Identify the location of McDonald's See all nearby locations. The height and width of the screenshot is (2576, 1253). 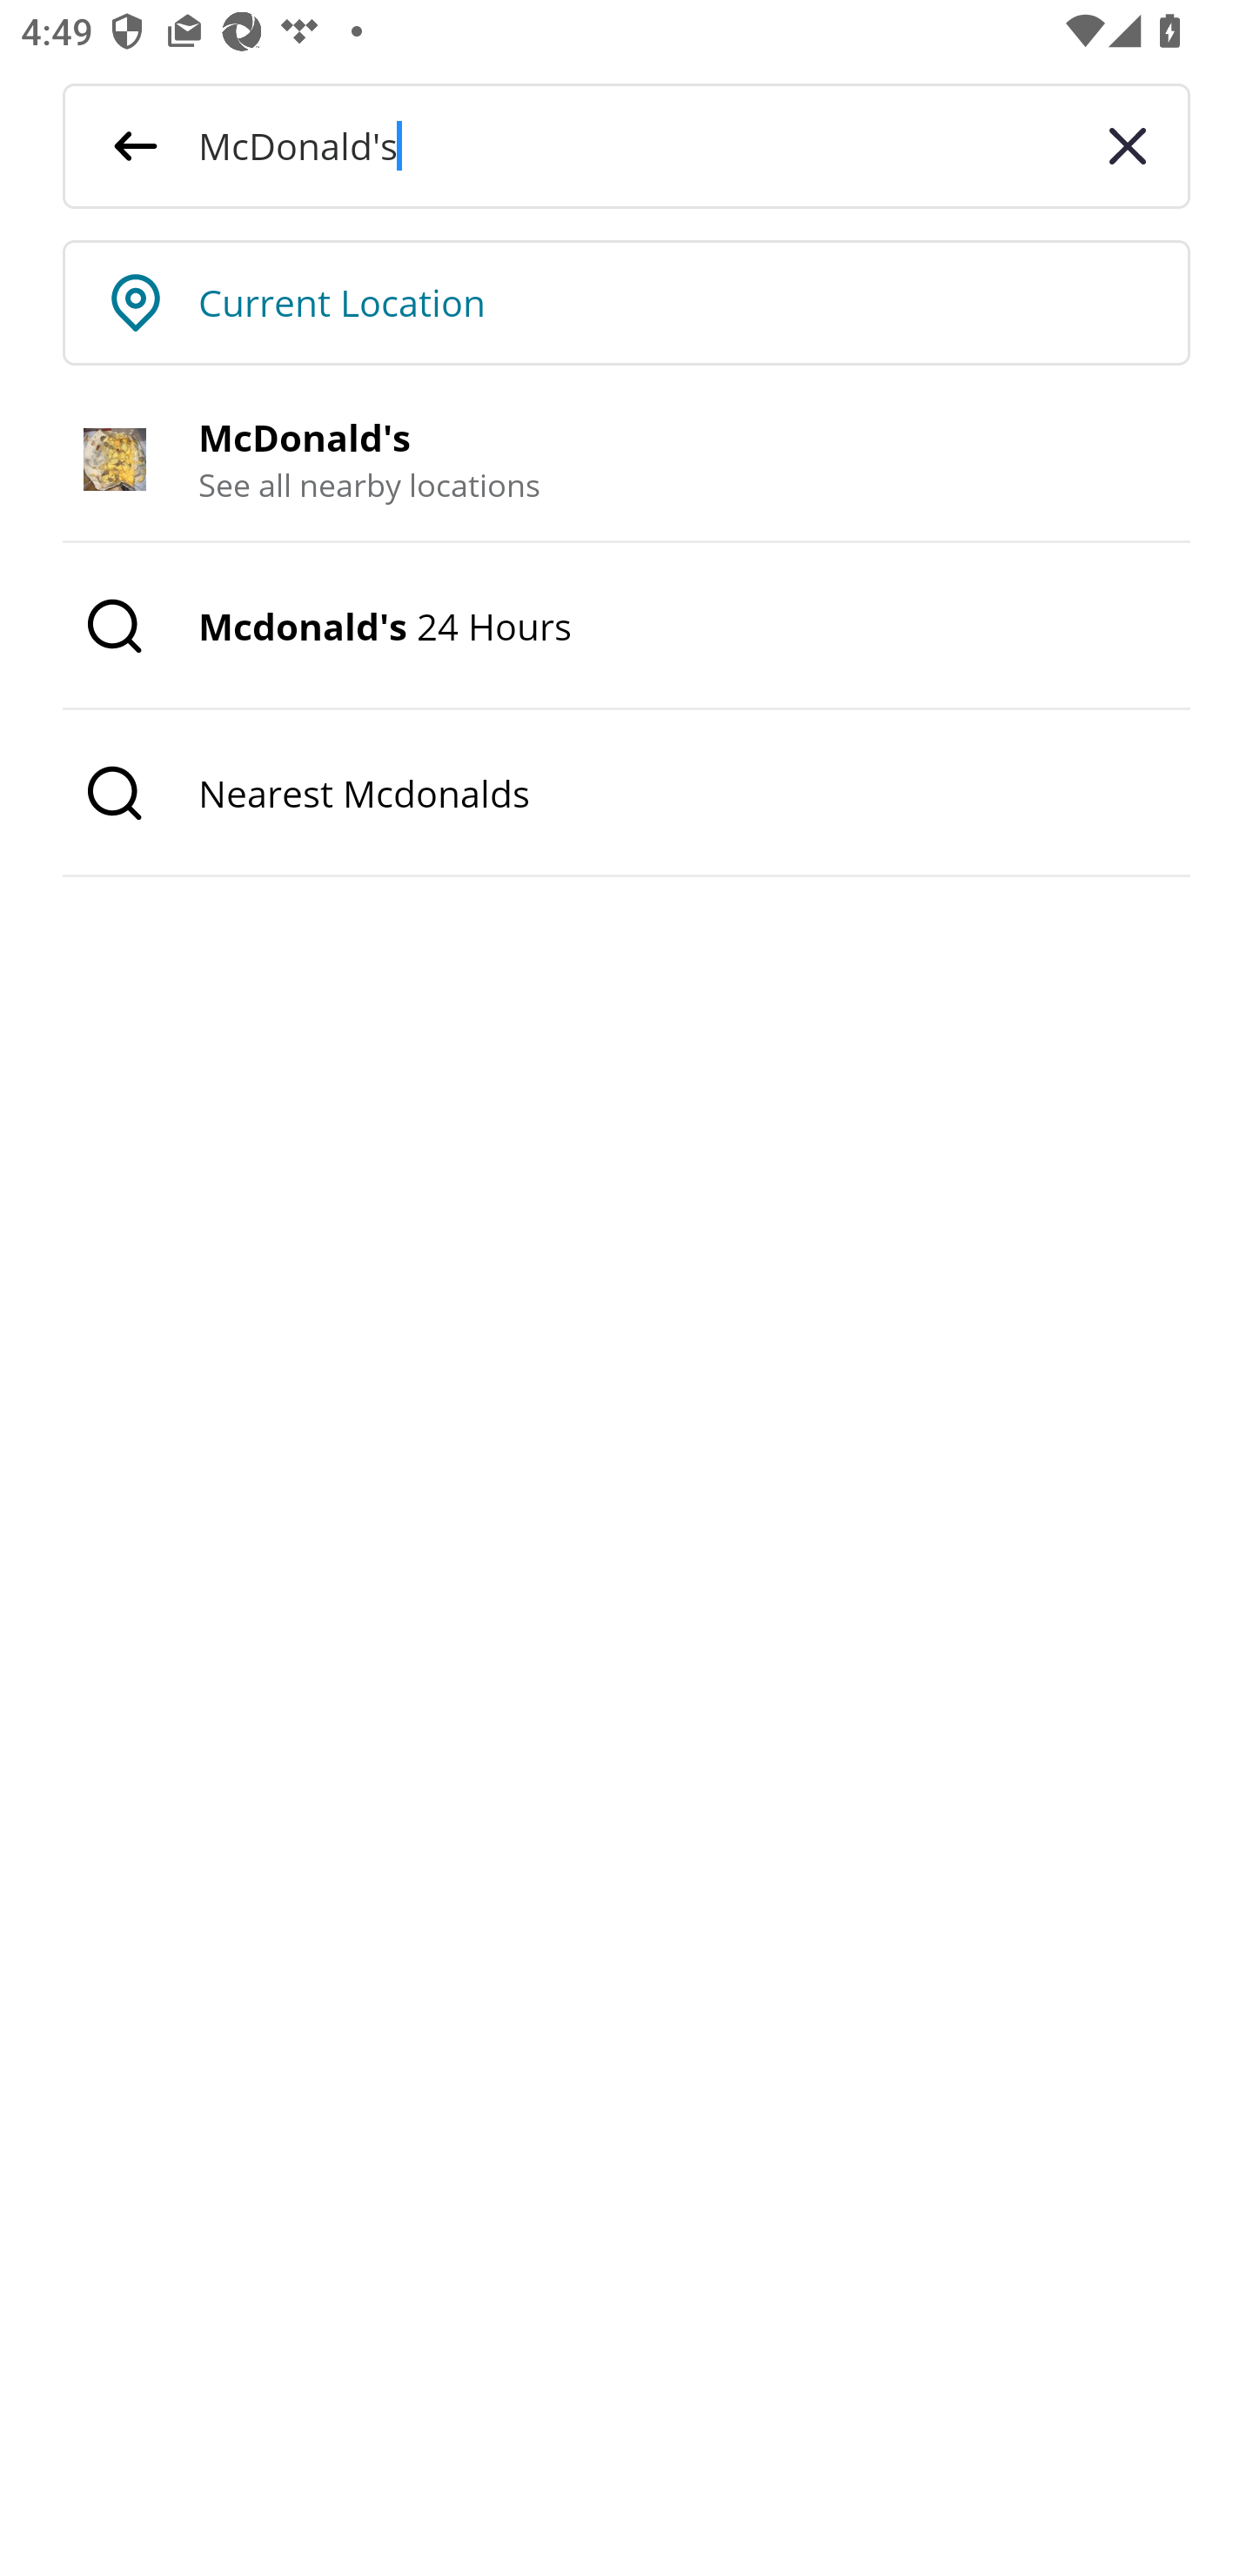
(626, 460).